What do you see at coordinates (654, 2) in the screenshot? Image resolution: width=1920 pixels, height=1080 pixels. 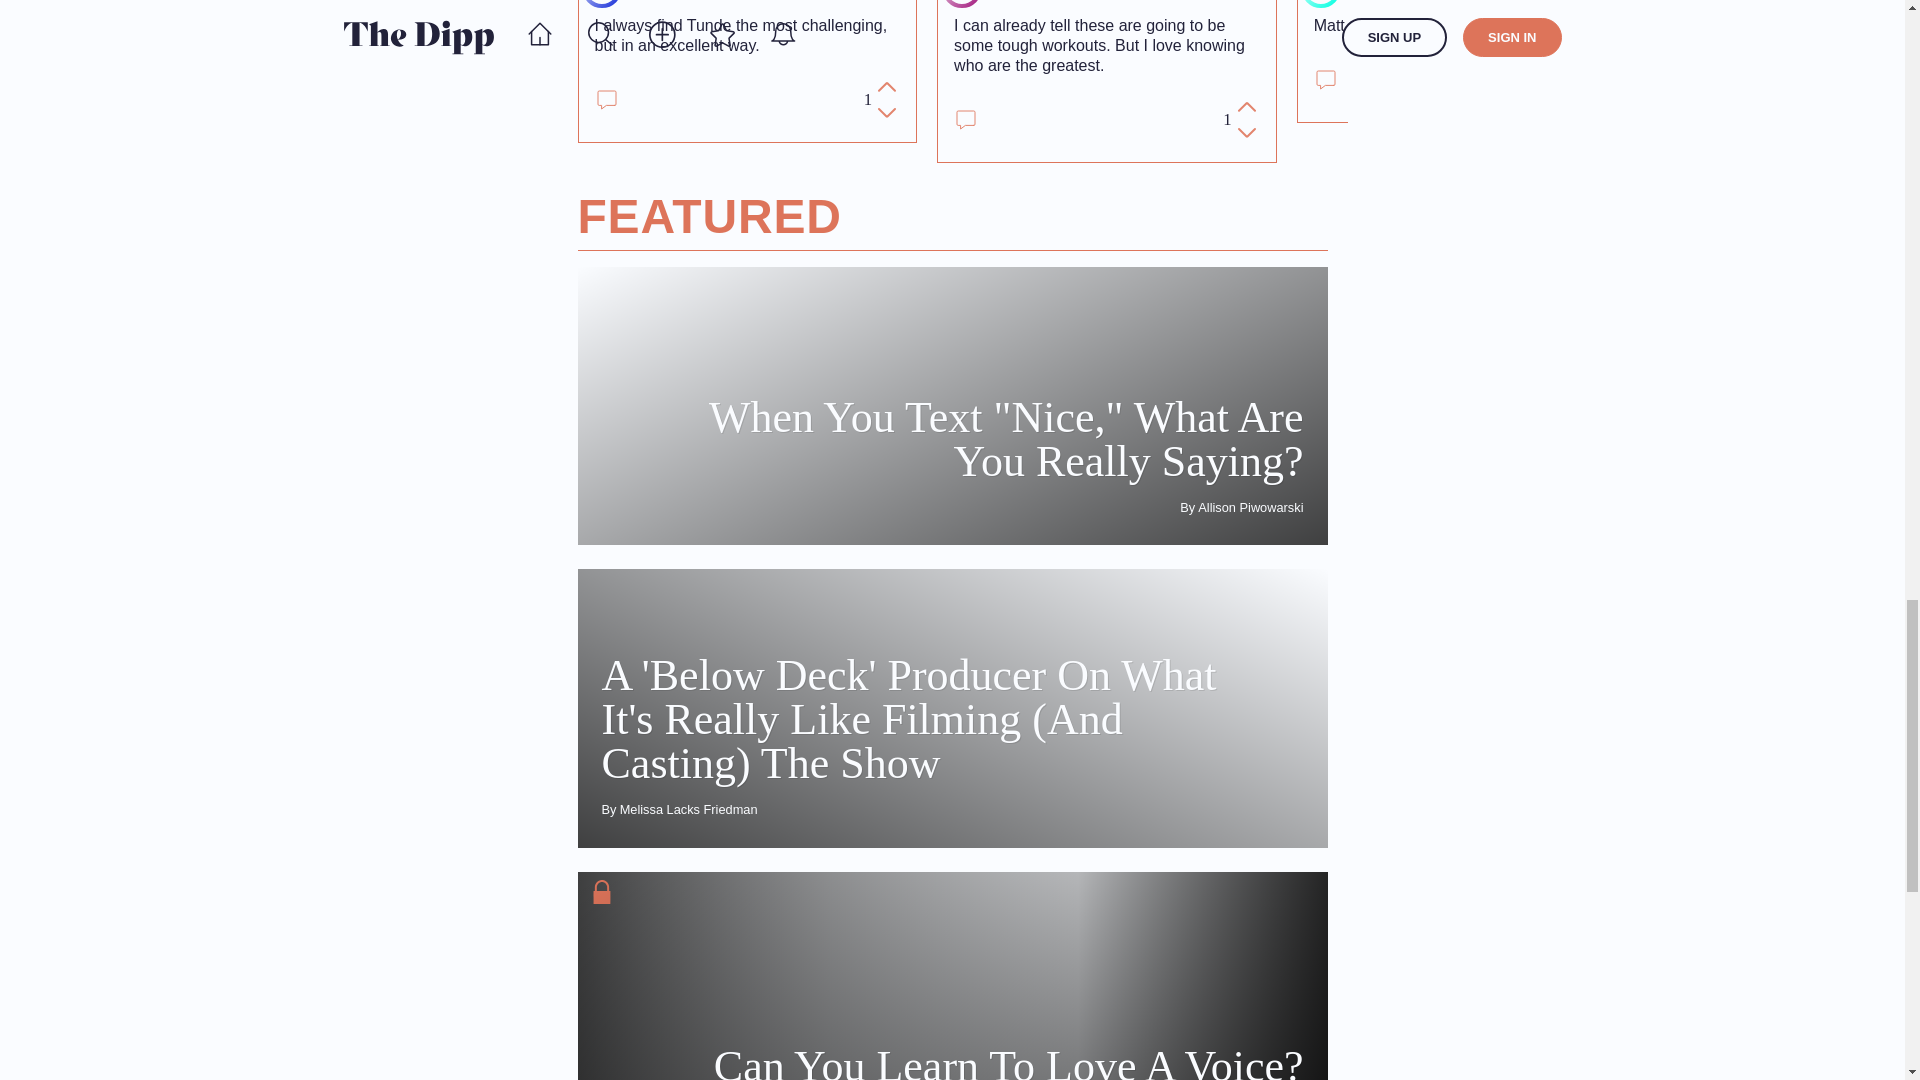 I see `hellery` at bounding box center [654, 2].